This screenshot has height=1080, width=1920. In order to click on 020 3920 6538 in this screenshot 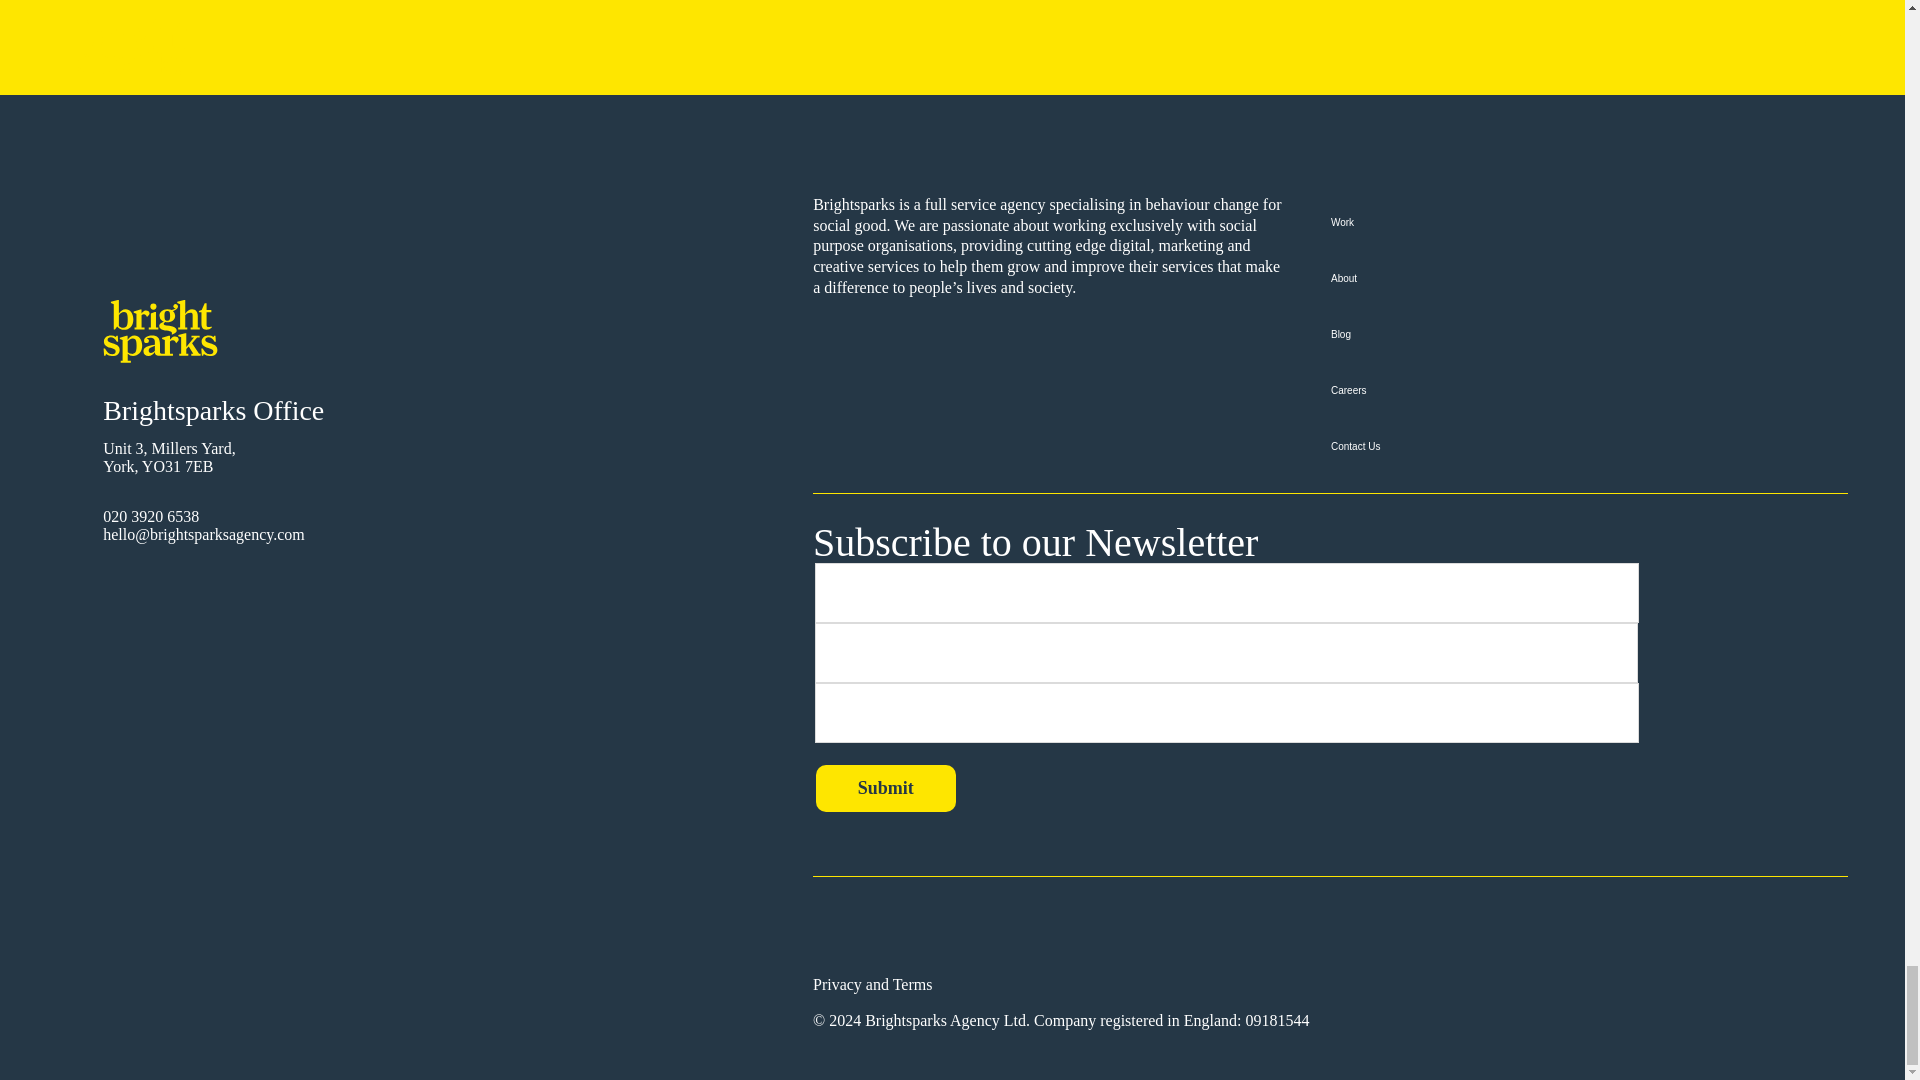, I will do `click(151, 411)`.